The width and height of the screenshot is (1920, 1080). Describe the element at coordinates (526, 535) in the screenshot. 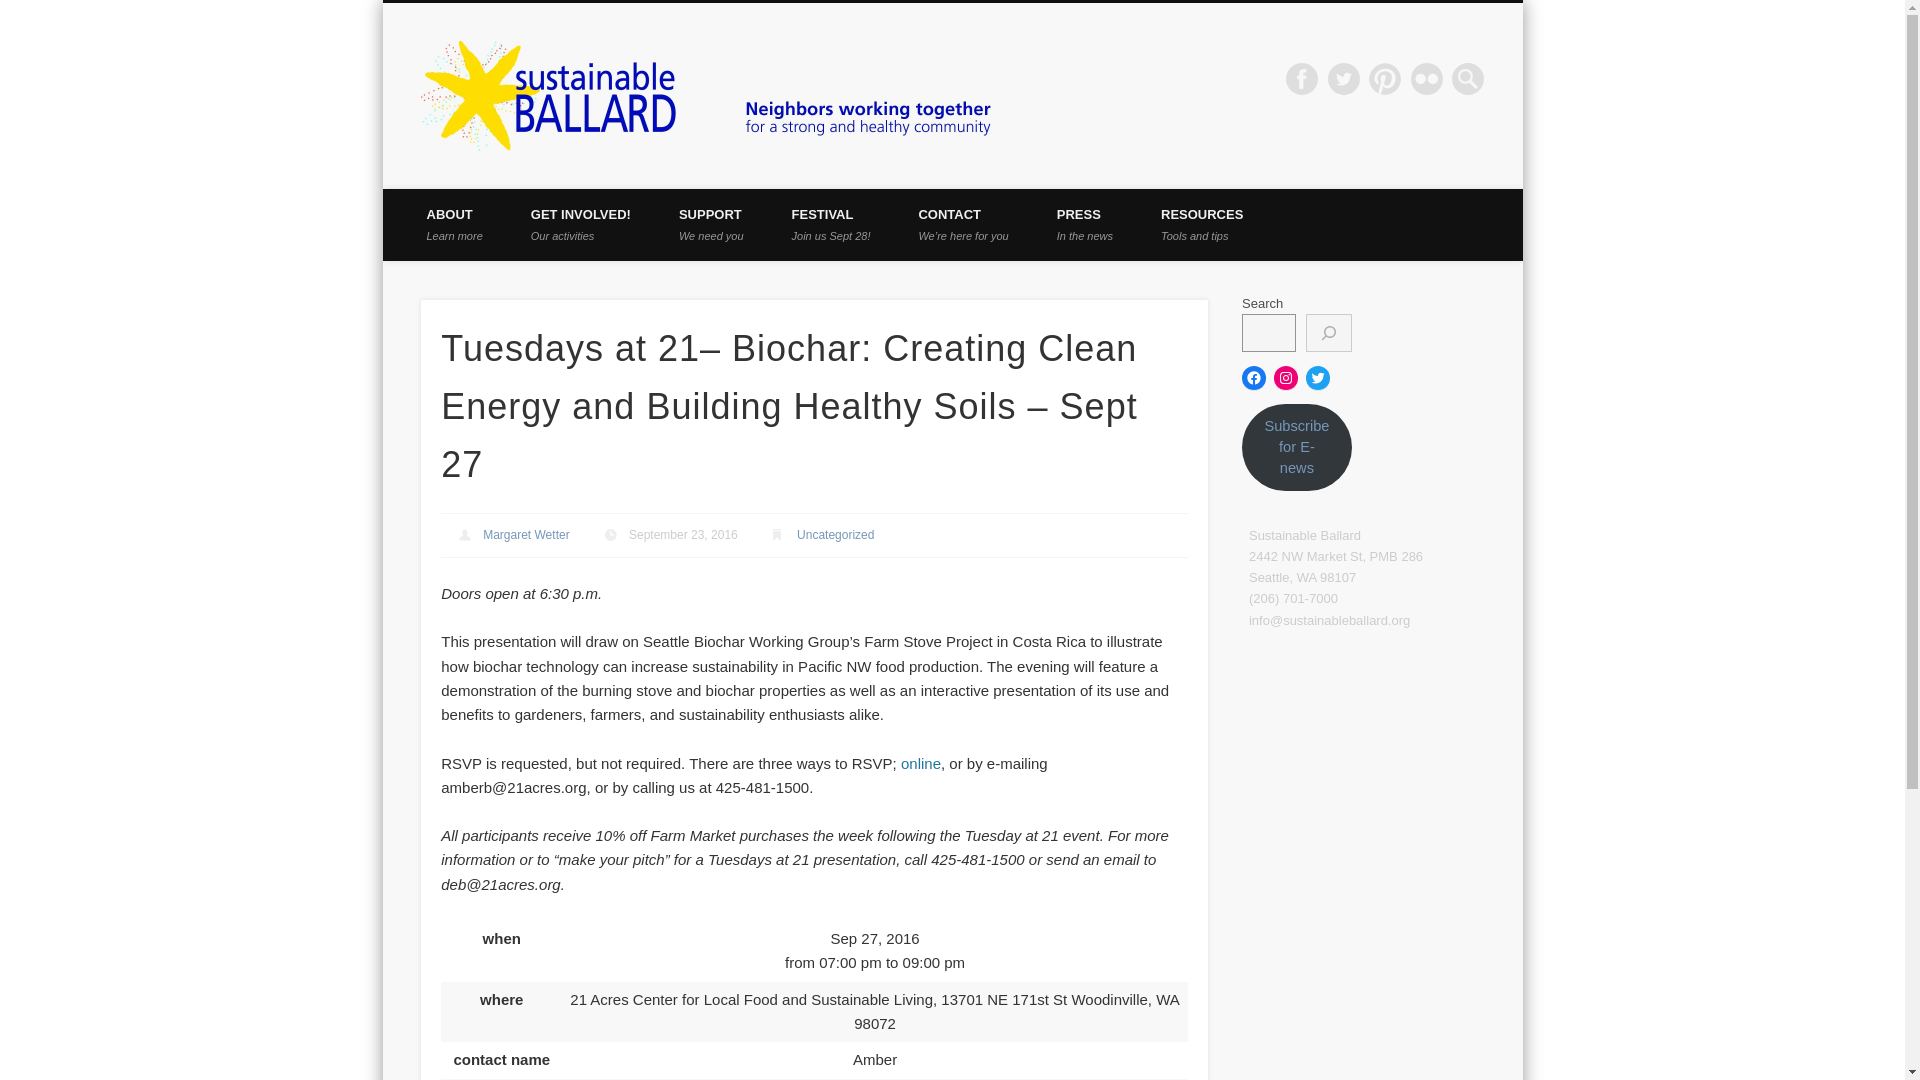

I see `sustainable BALLARD` at that location.